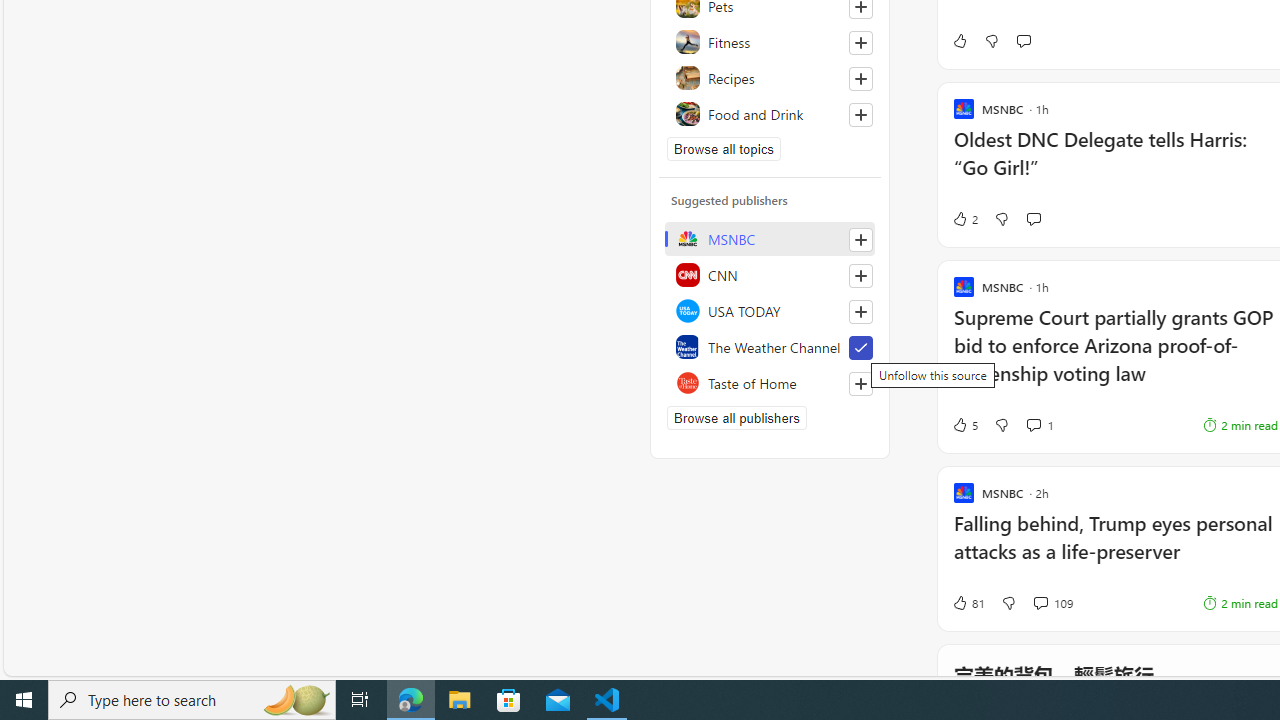 This screenshot has height=720, width=1280. Describe the element at coordinates (770, 238) in the screenshot. I see `MSNBC` at that location.